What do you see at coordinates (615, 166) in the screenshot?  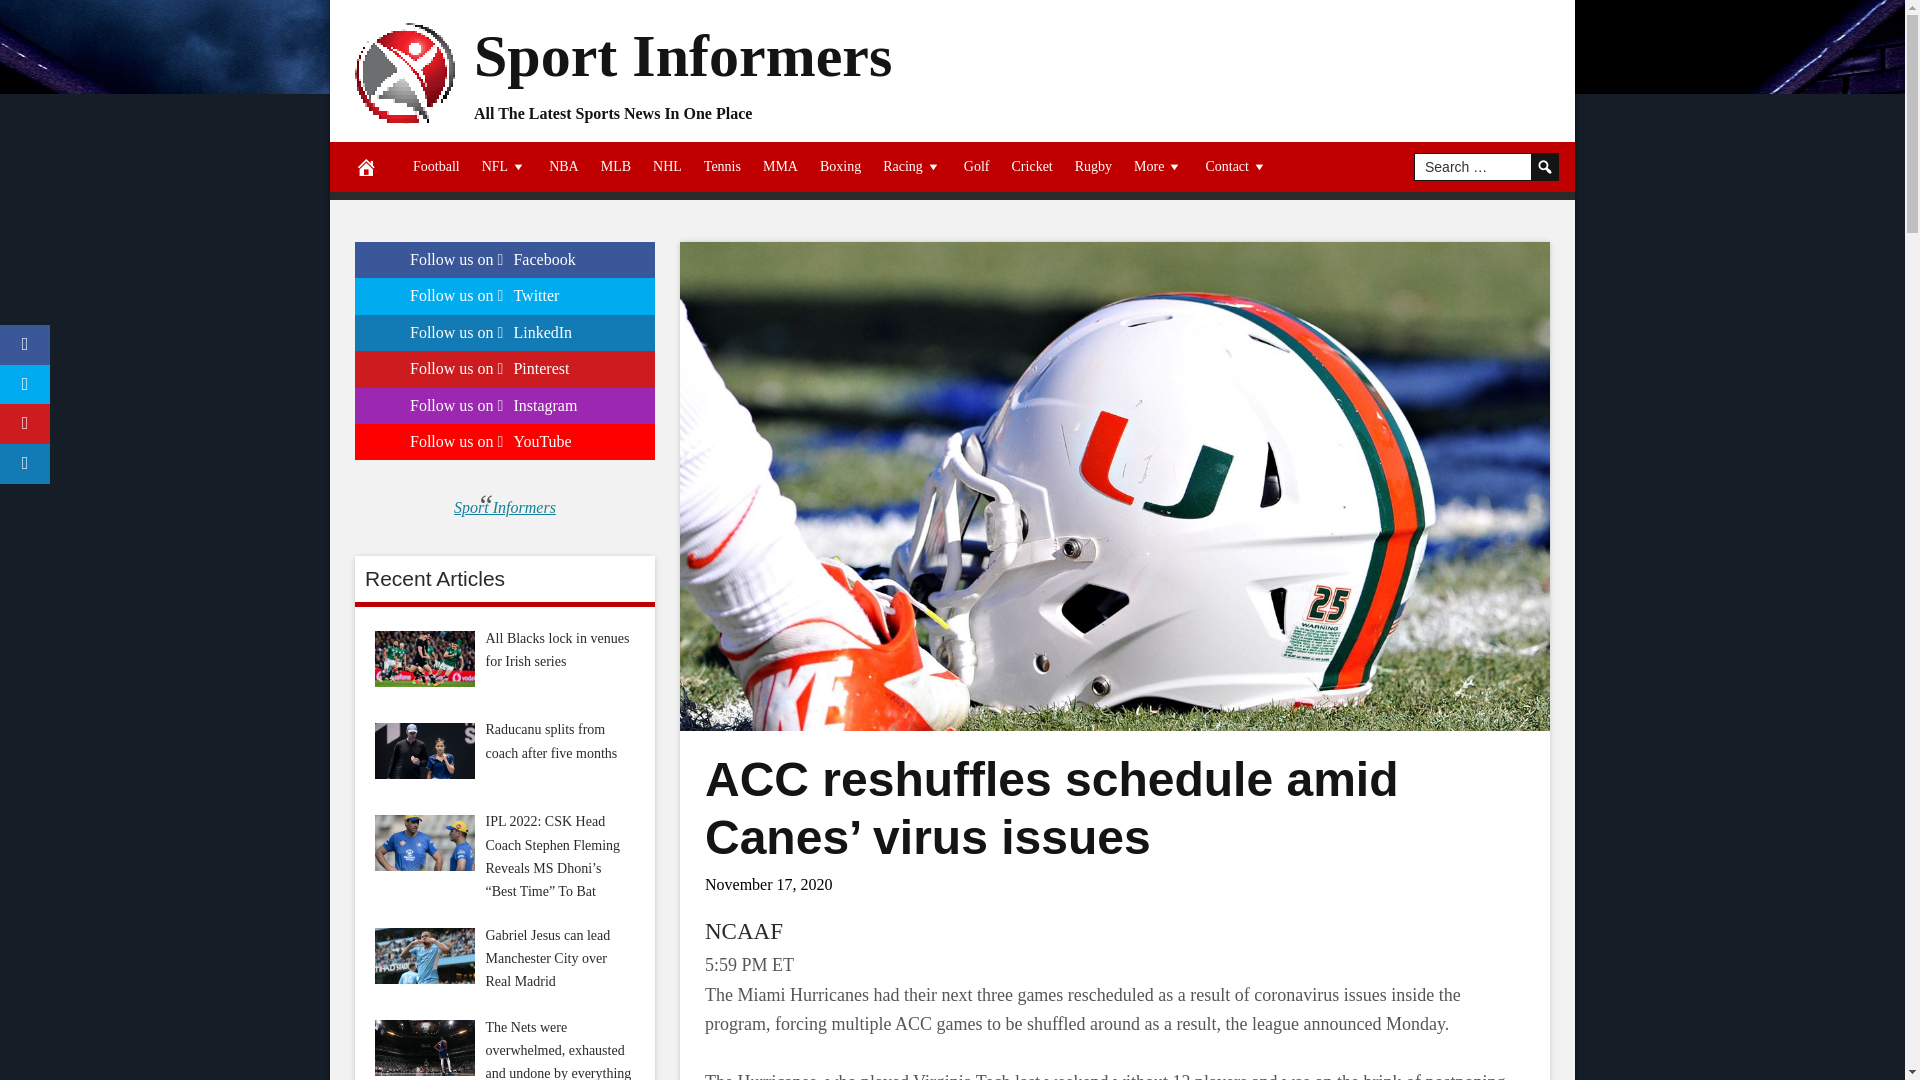 I see `MLB` at bounding box center [615, 166].